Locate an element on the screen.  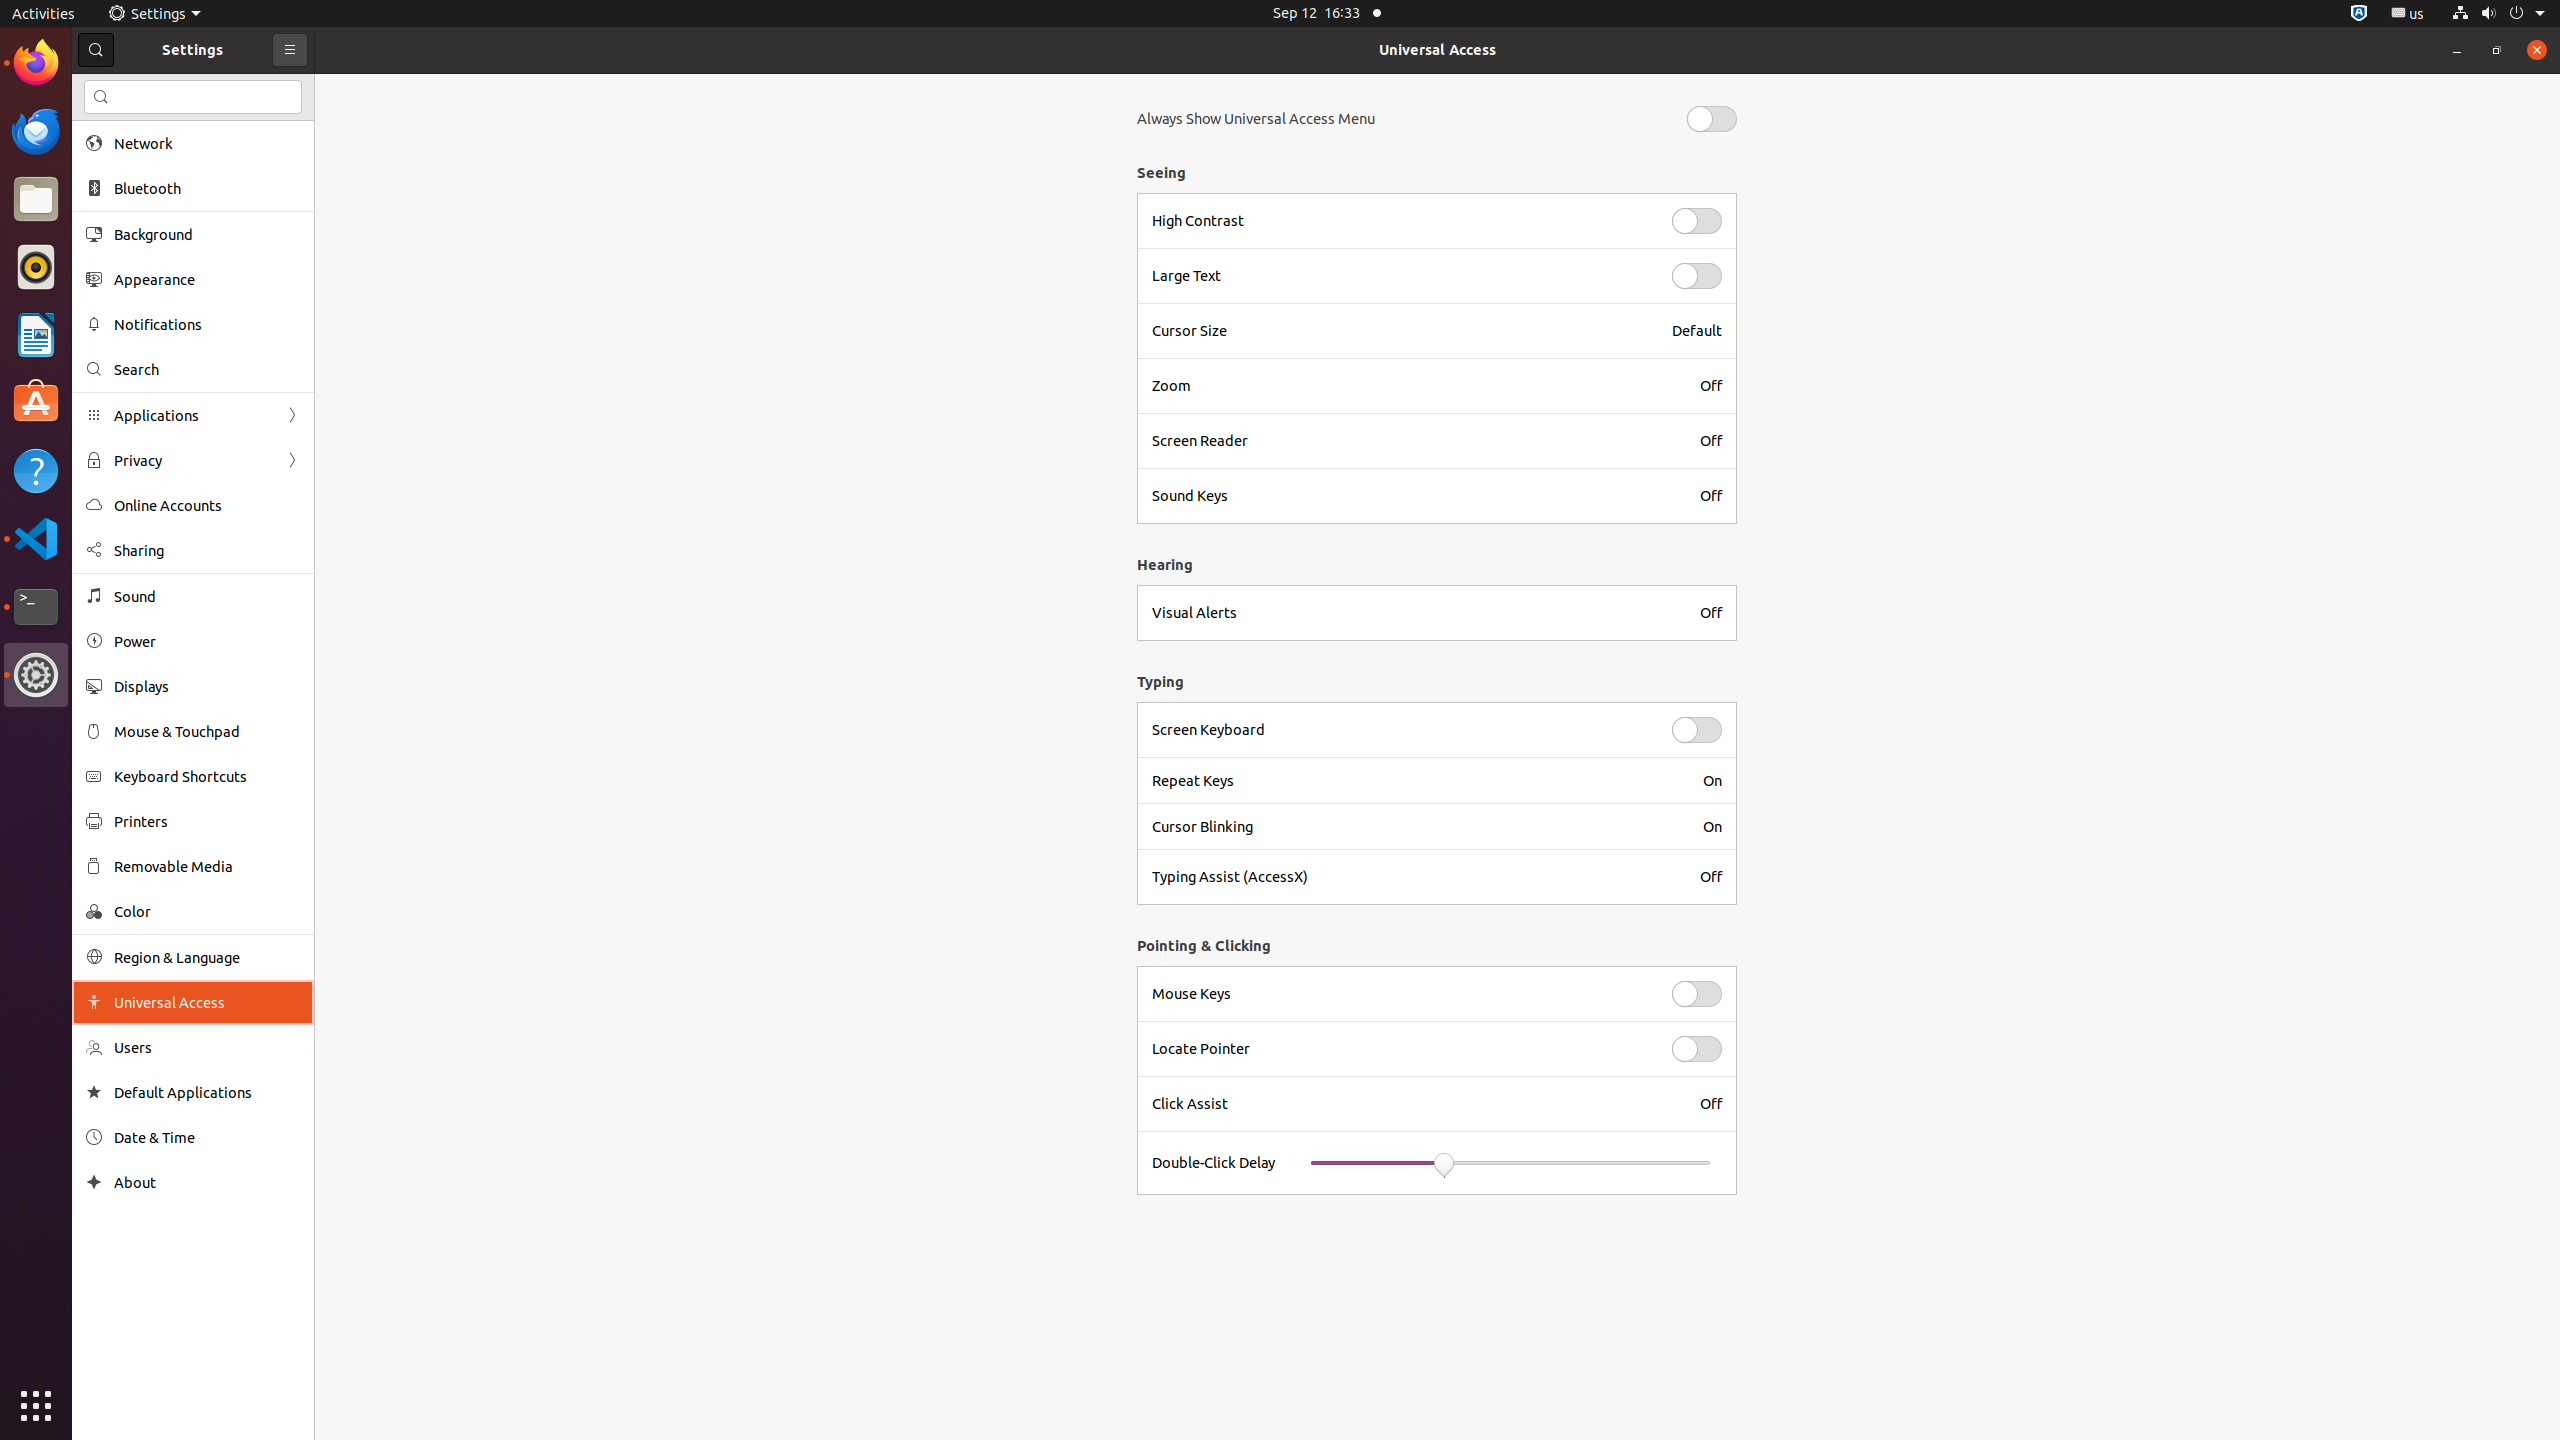
li.txt is located at coordinates (259, 89).